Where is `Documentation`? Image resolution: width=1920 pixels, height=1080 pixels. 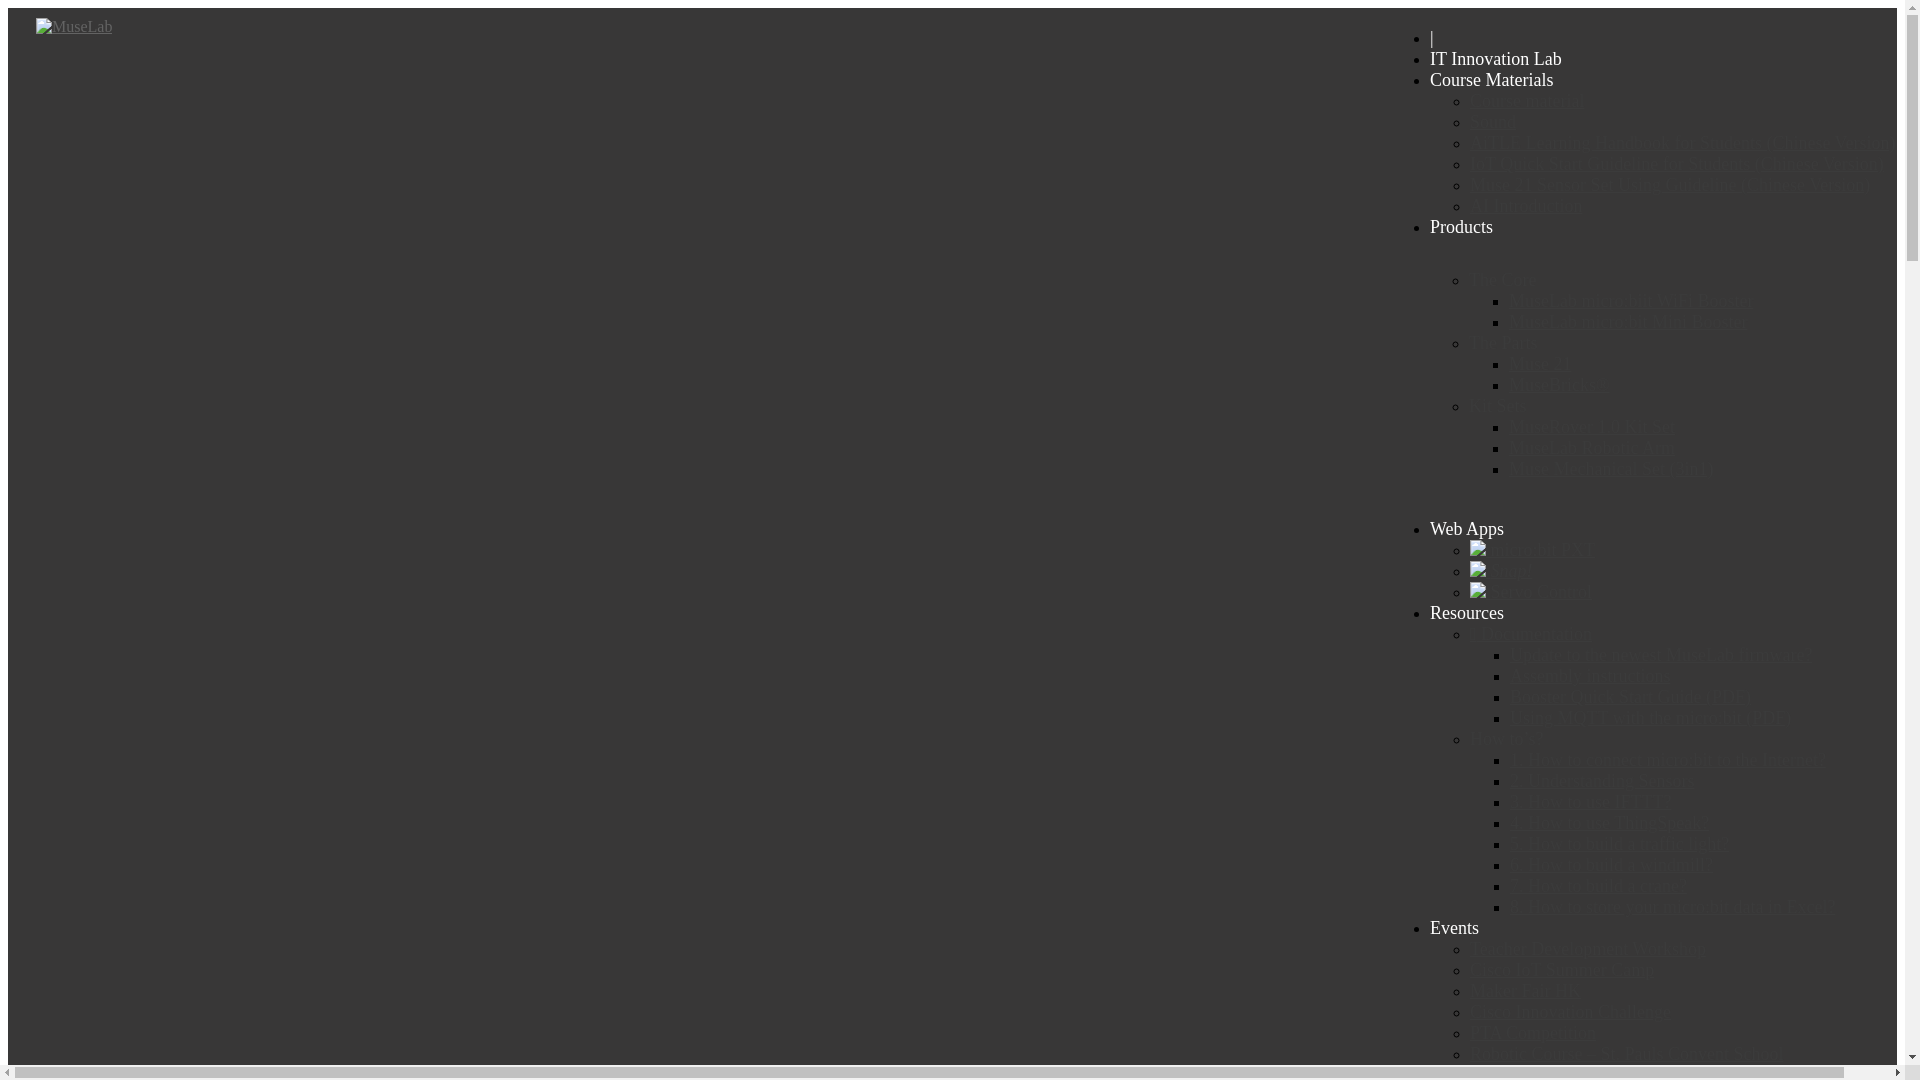
Documentation is located at coordinates (1531, 634).